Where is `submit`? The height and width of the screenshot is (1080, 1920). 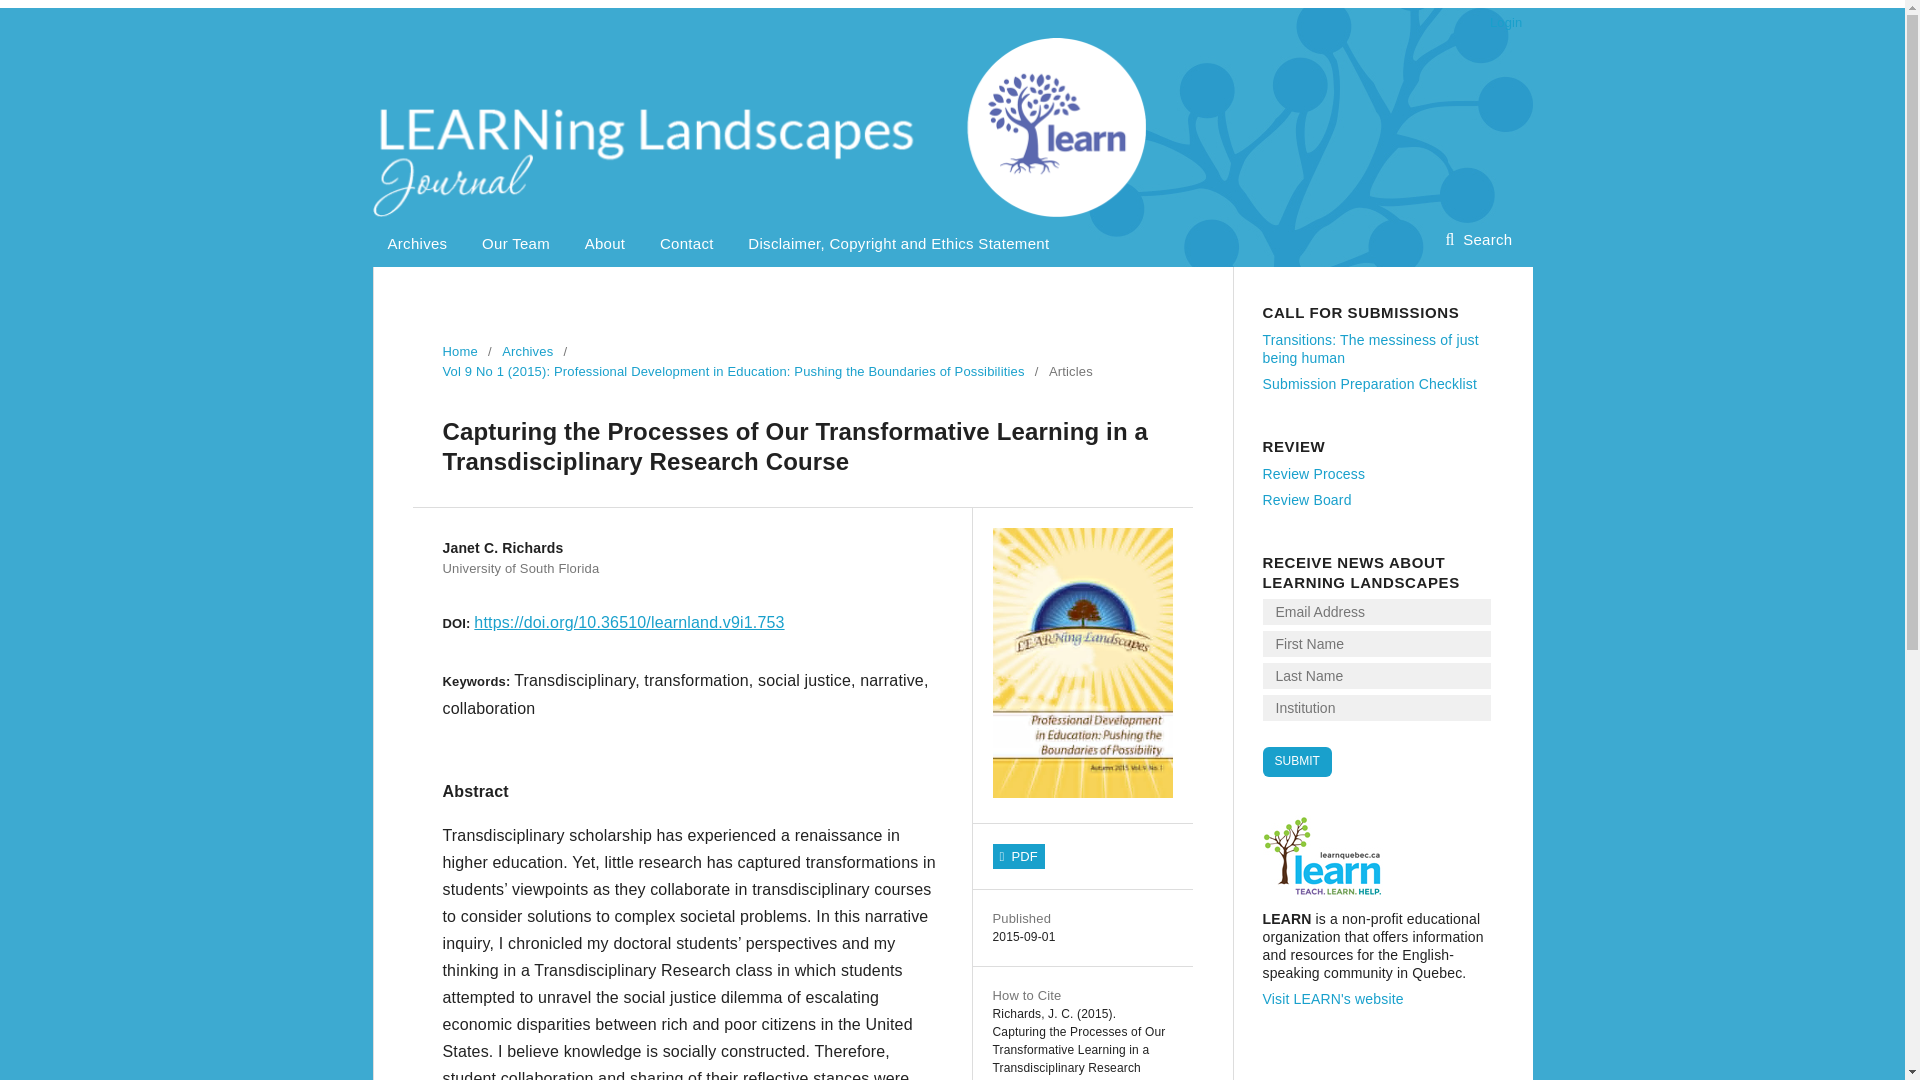
submit is located at coordinates (1296, 762).